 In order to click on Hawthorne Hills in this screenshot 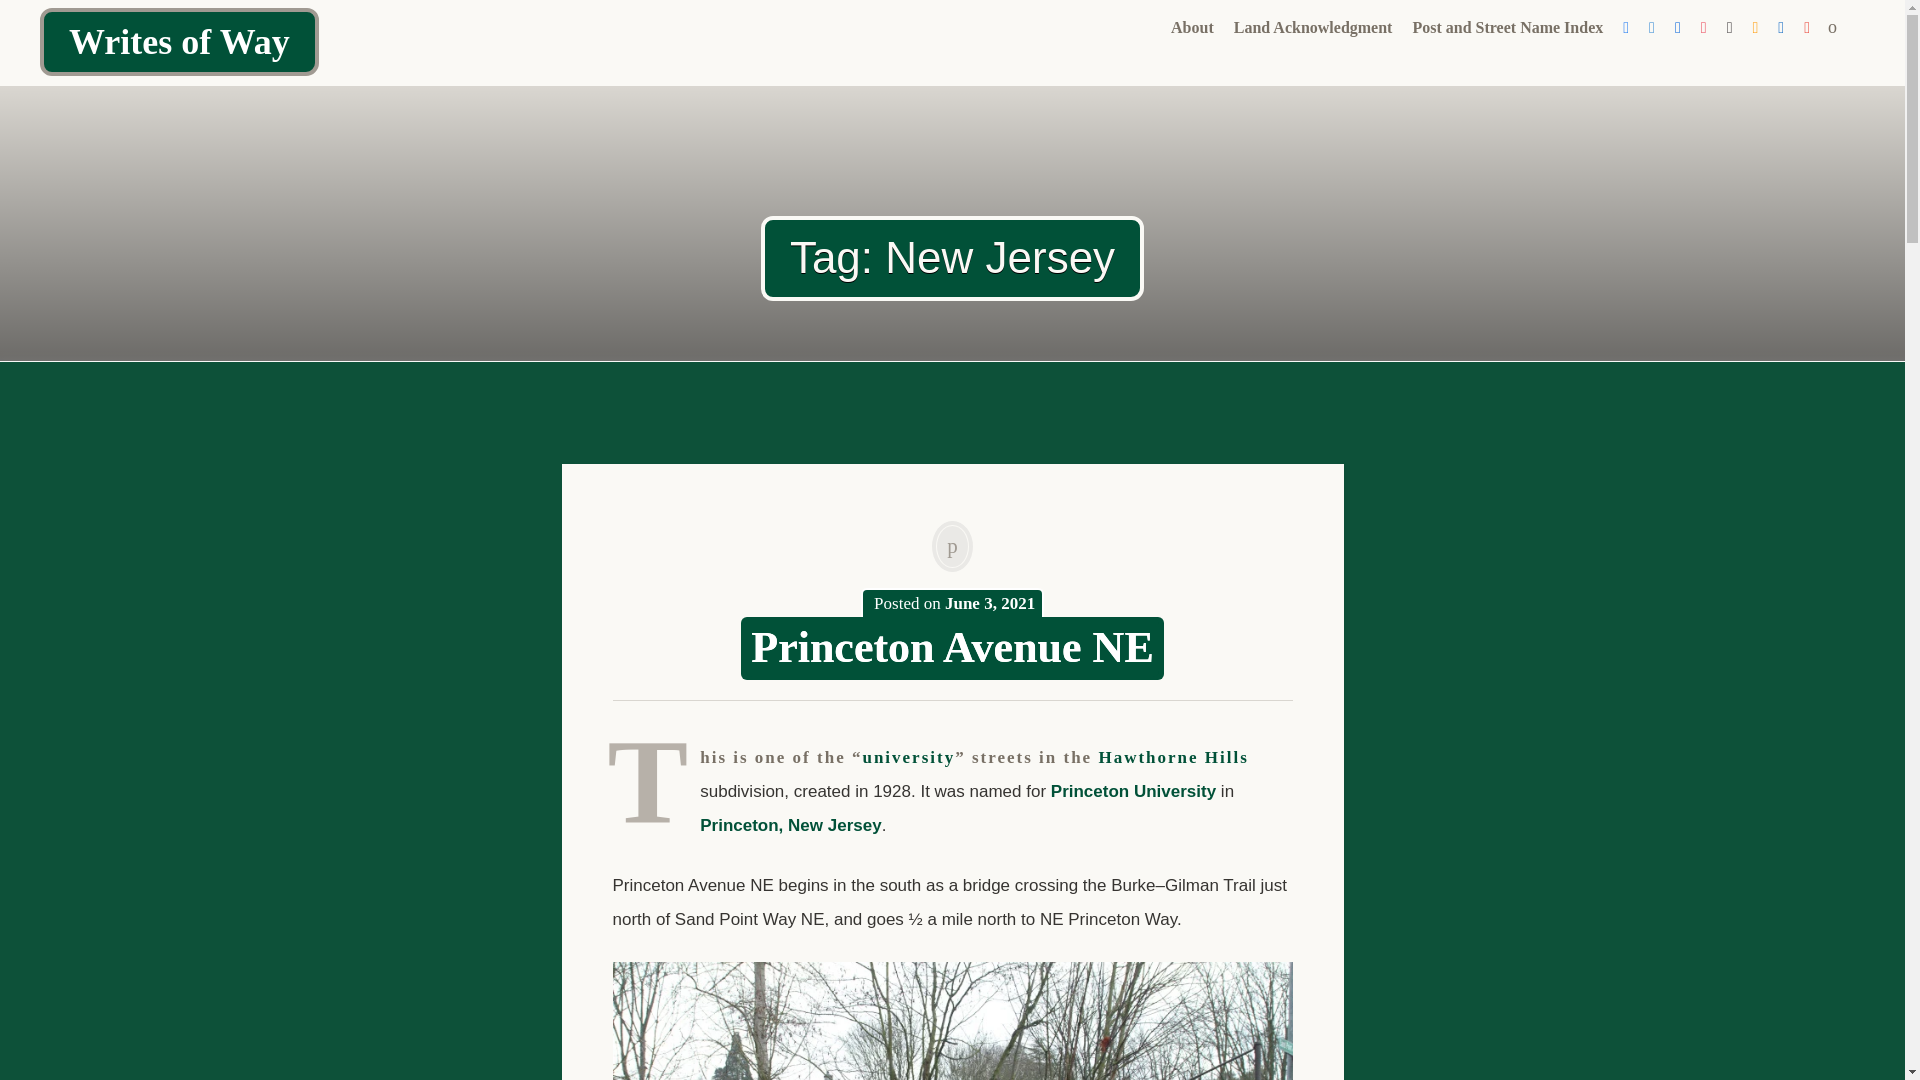, I will do `click(1173, 757)`.